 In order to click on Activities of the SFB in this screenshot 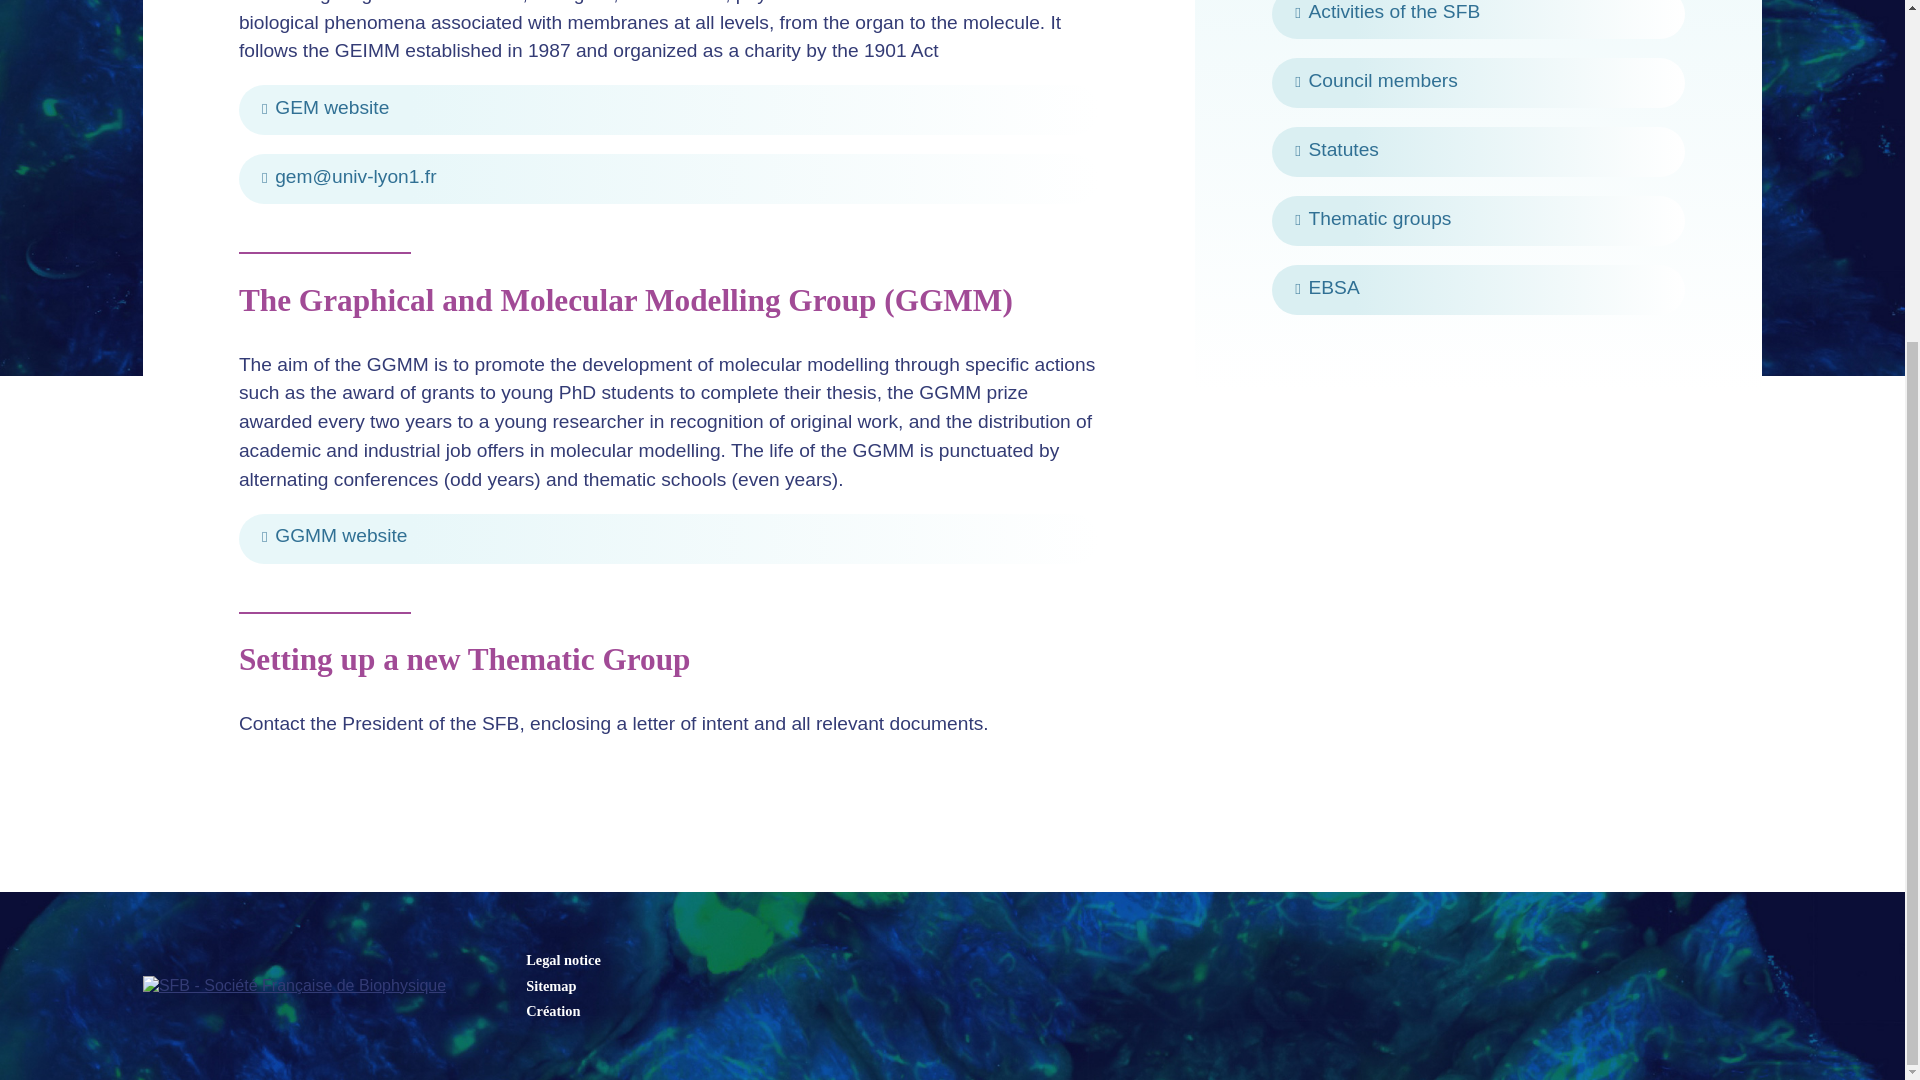, I will do `click(1478, 19)`.